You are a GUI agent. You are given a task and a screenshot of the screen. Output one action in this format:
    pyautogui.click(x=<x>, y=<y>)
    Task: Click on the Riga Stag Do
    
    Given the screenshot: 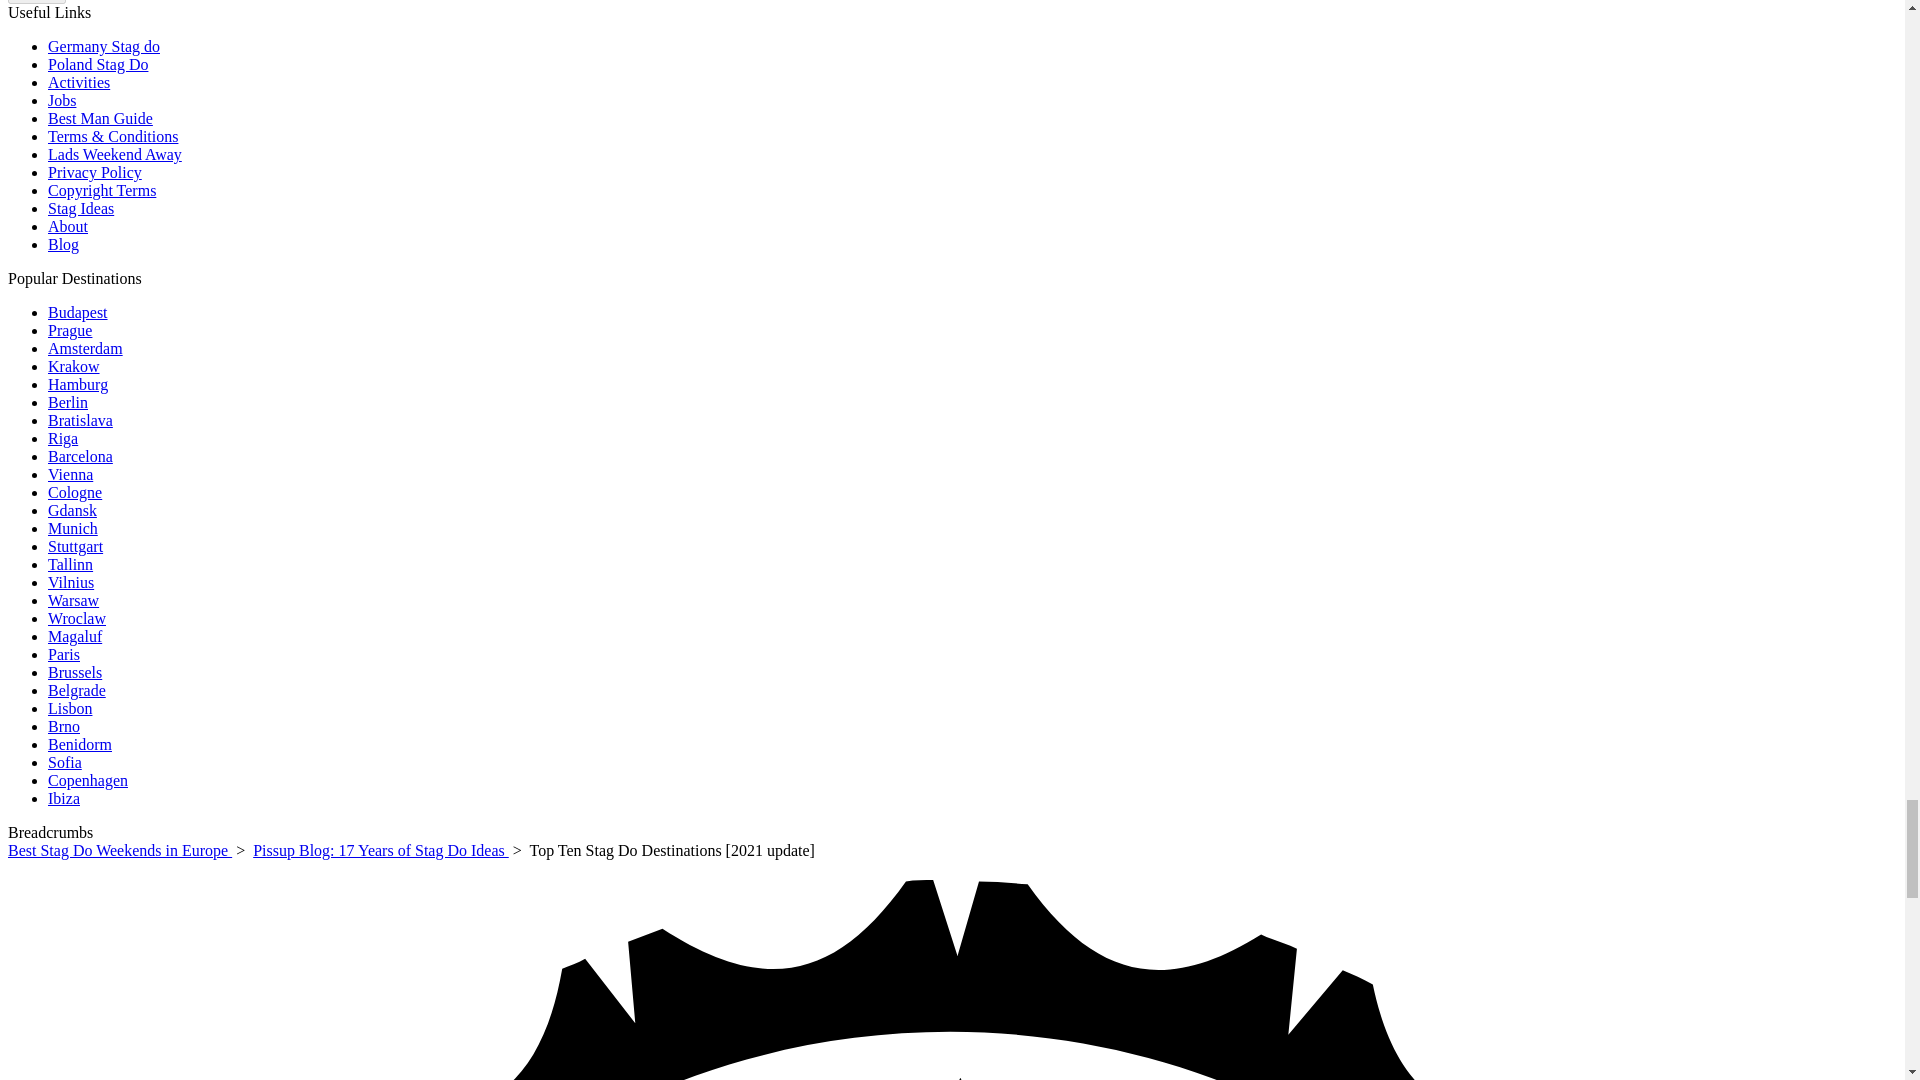 What is the action you would take?
    pyautogui.click(x=63, y=438)
    